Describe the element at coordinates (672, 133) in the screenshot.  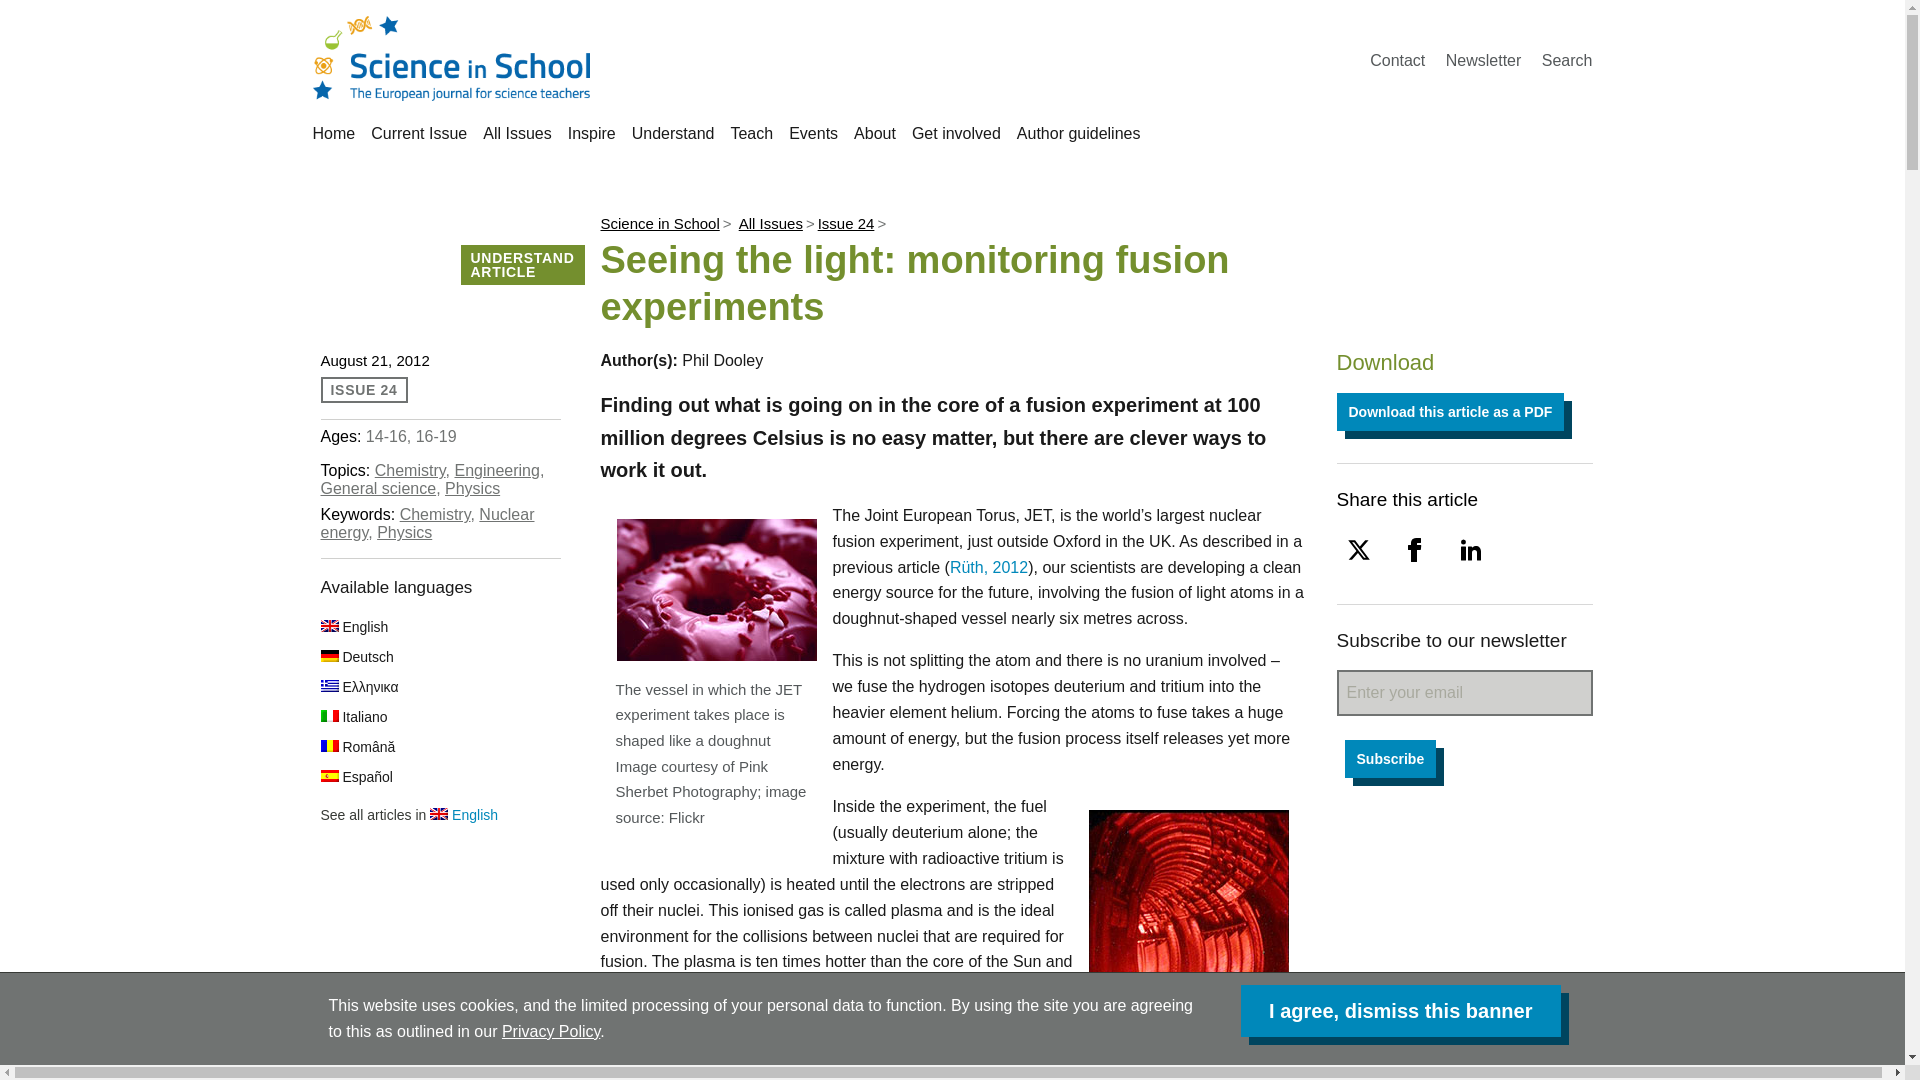
I see `Understand` at that location.